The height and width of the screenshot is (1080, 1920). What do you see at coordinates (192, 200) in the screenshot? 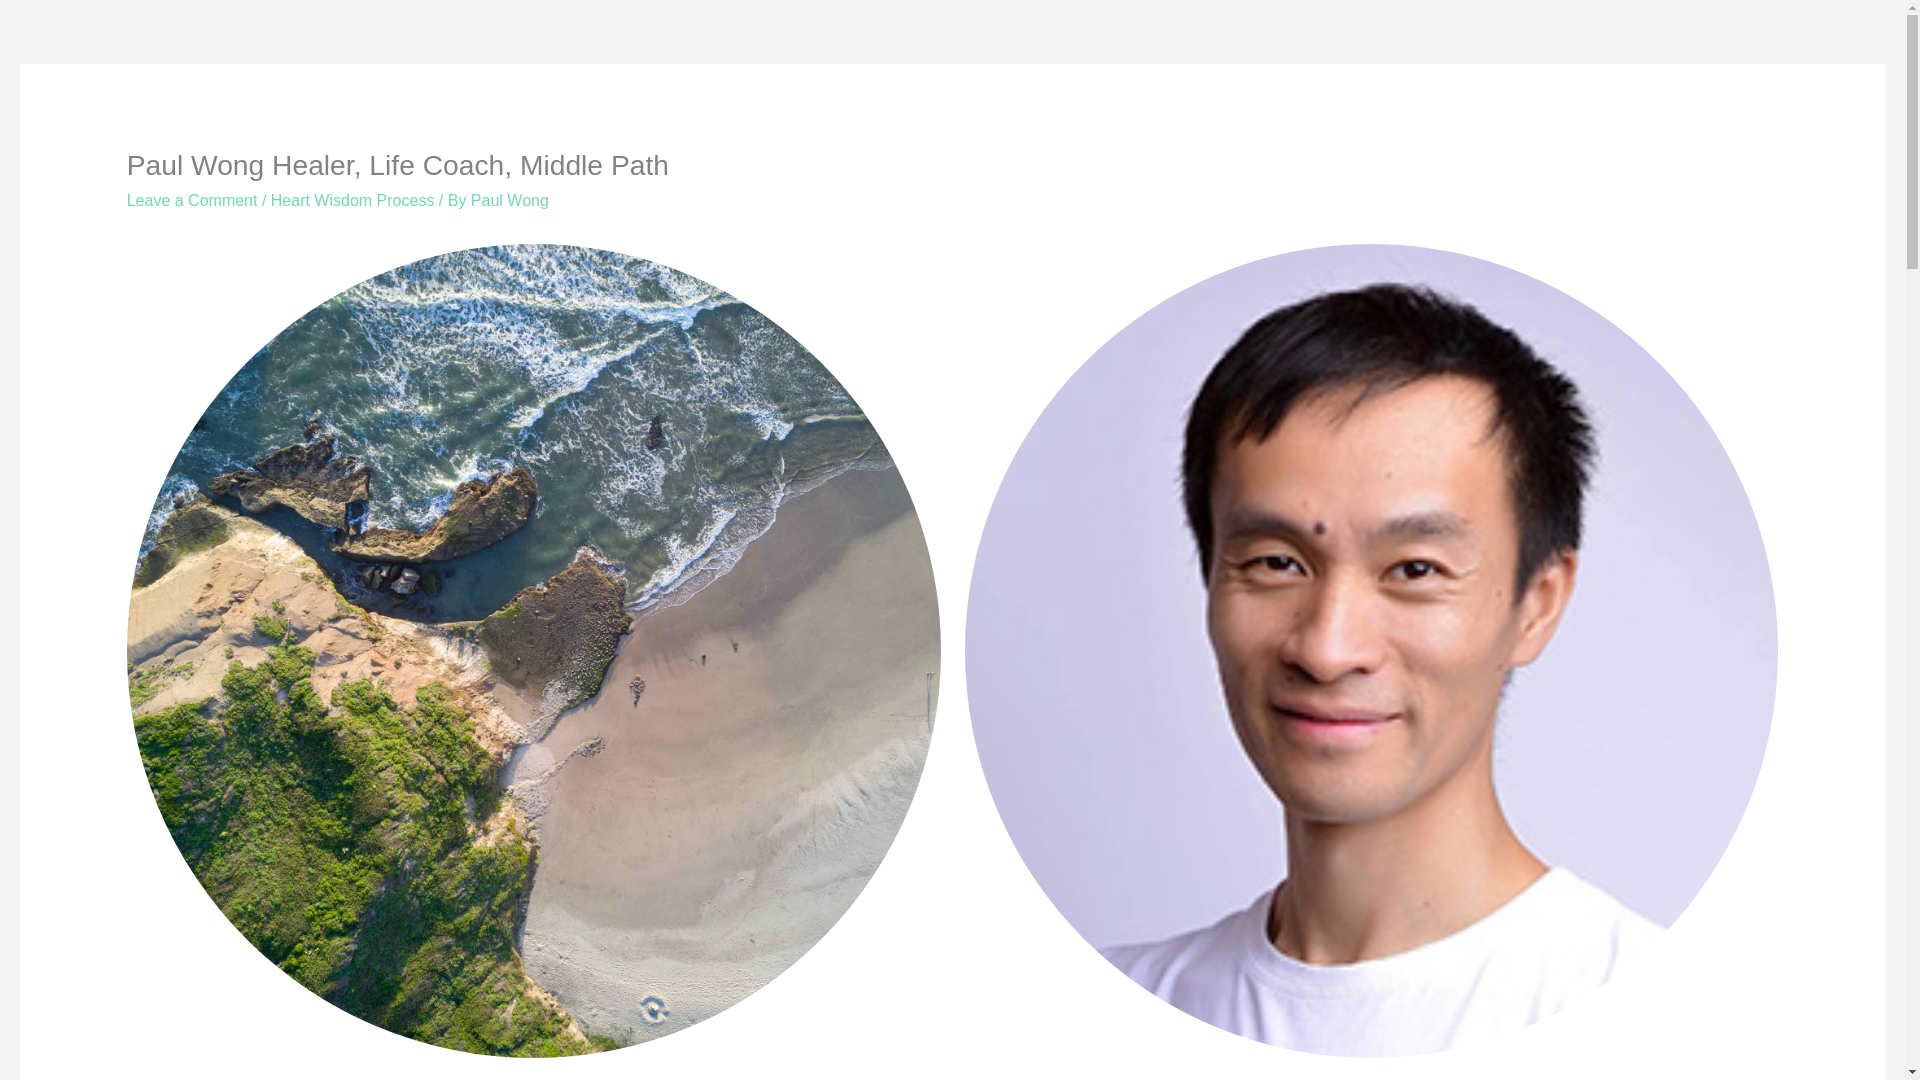
I see `Leave a Comment` at bounding box center [192, 200].